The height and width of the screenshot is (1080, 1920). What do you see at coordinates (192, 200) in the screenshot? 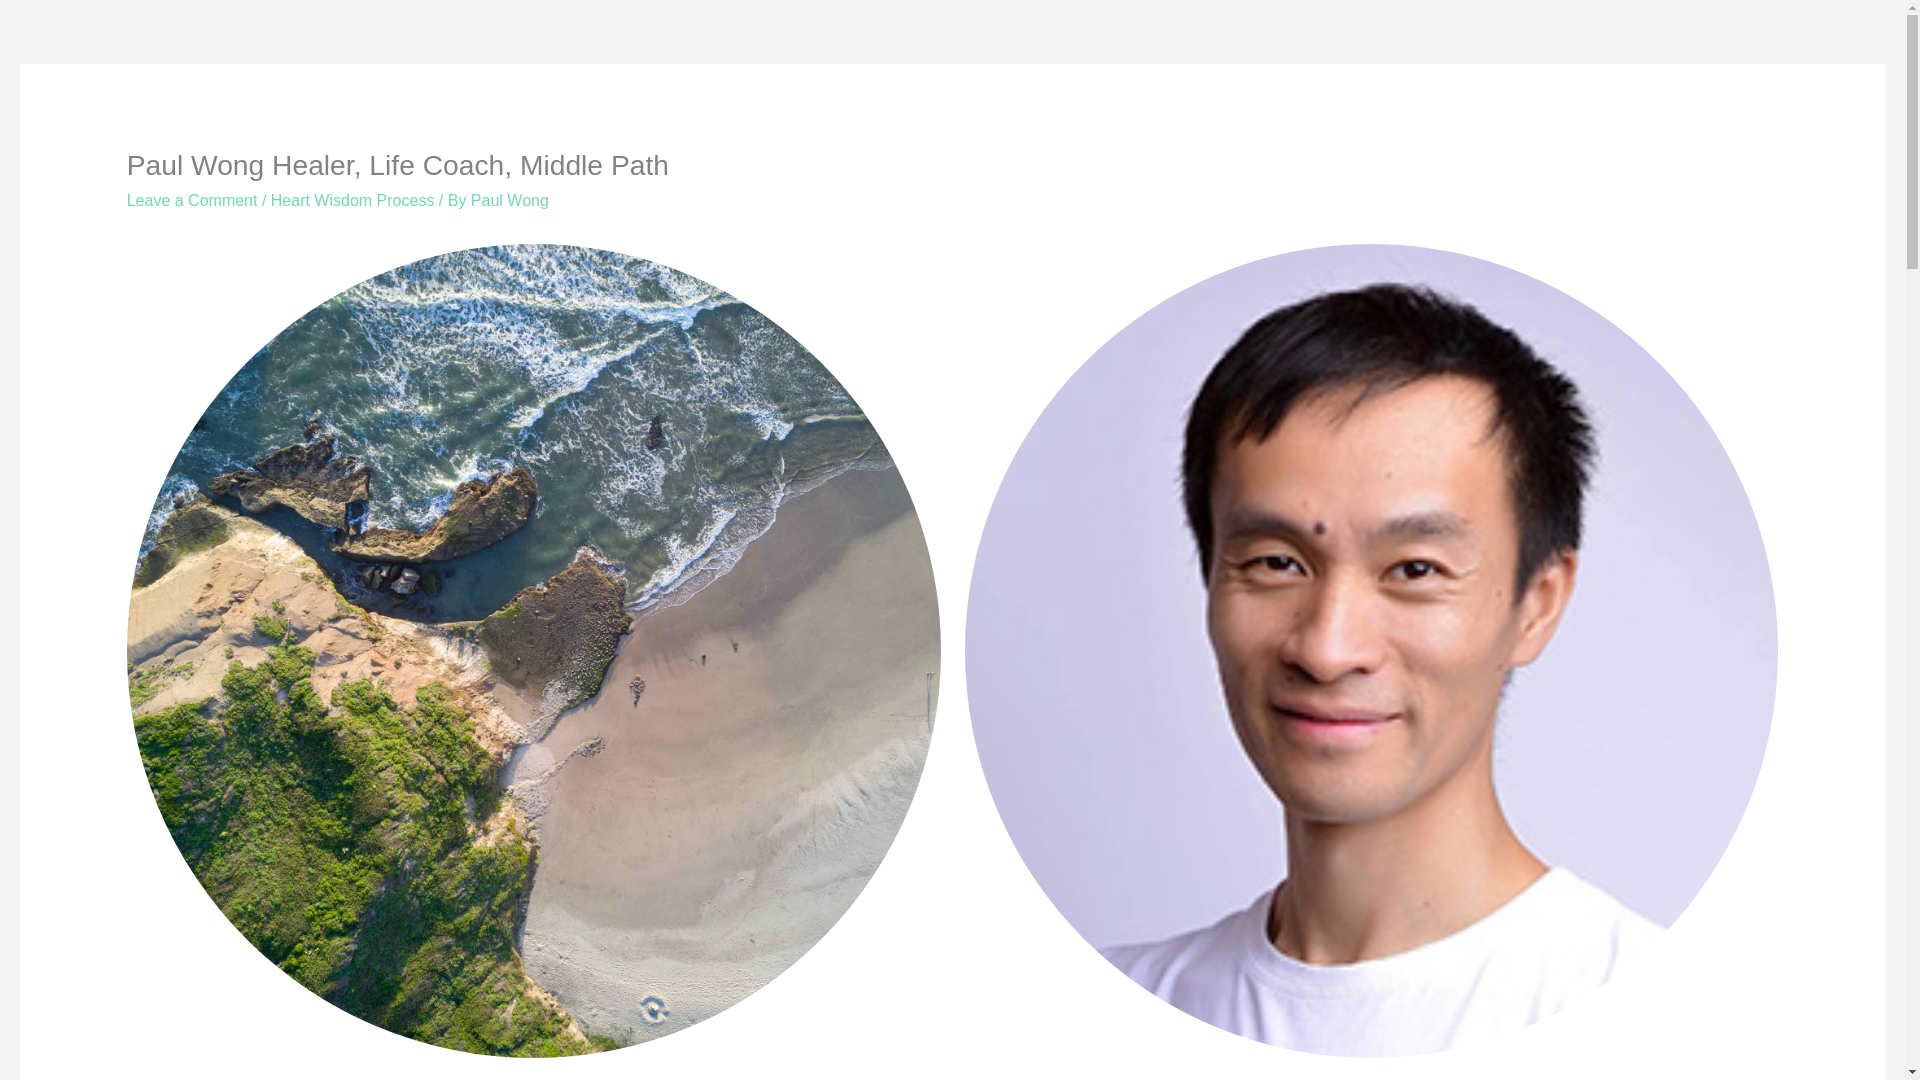
I see `Leave a Comment` at bounding box center [192, 200].